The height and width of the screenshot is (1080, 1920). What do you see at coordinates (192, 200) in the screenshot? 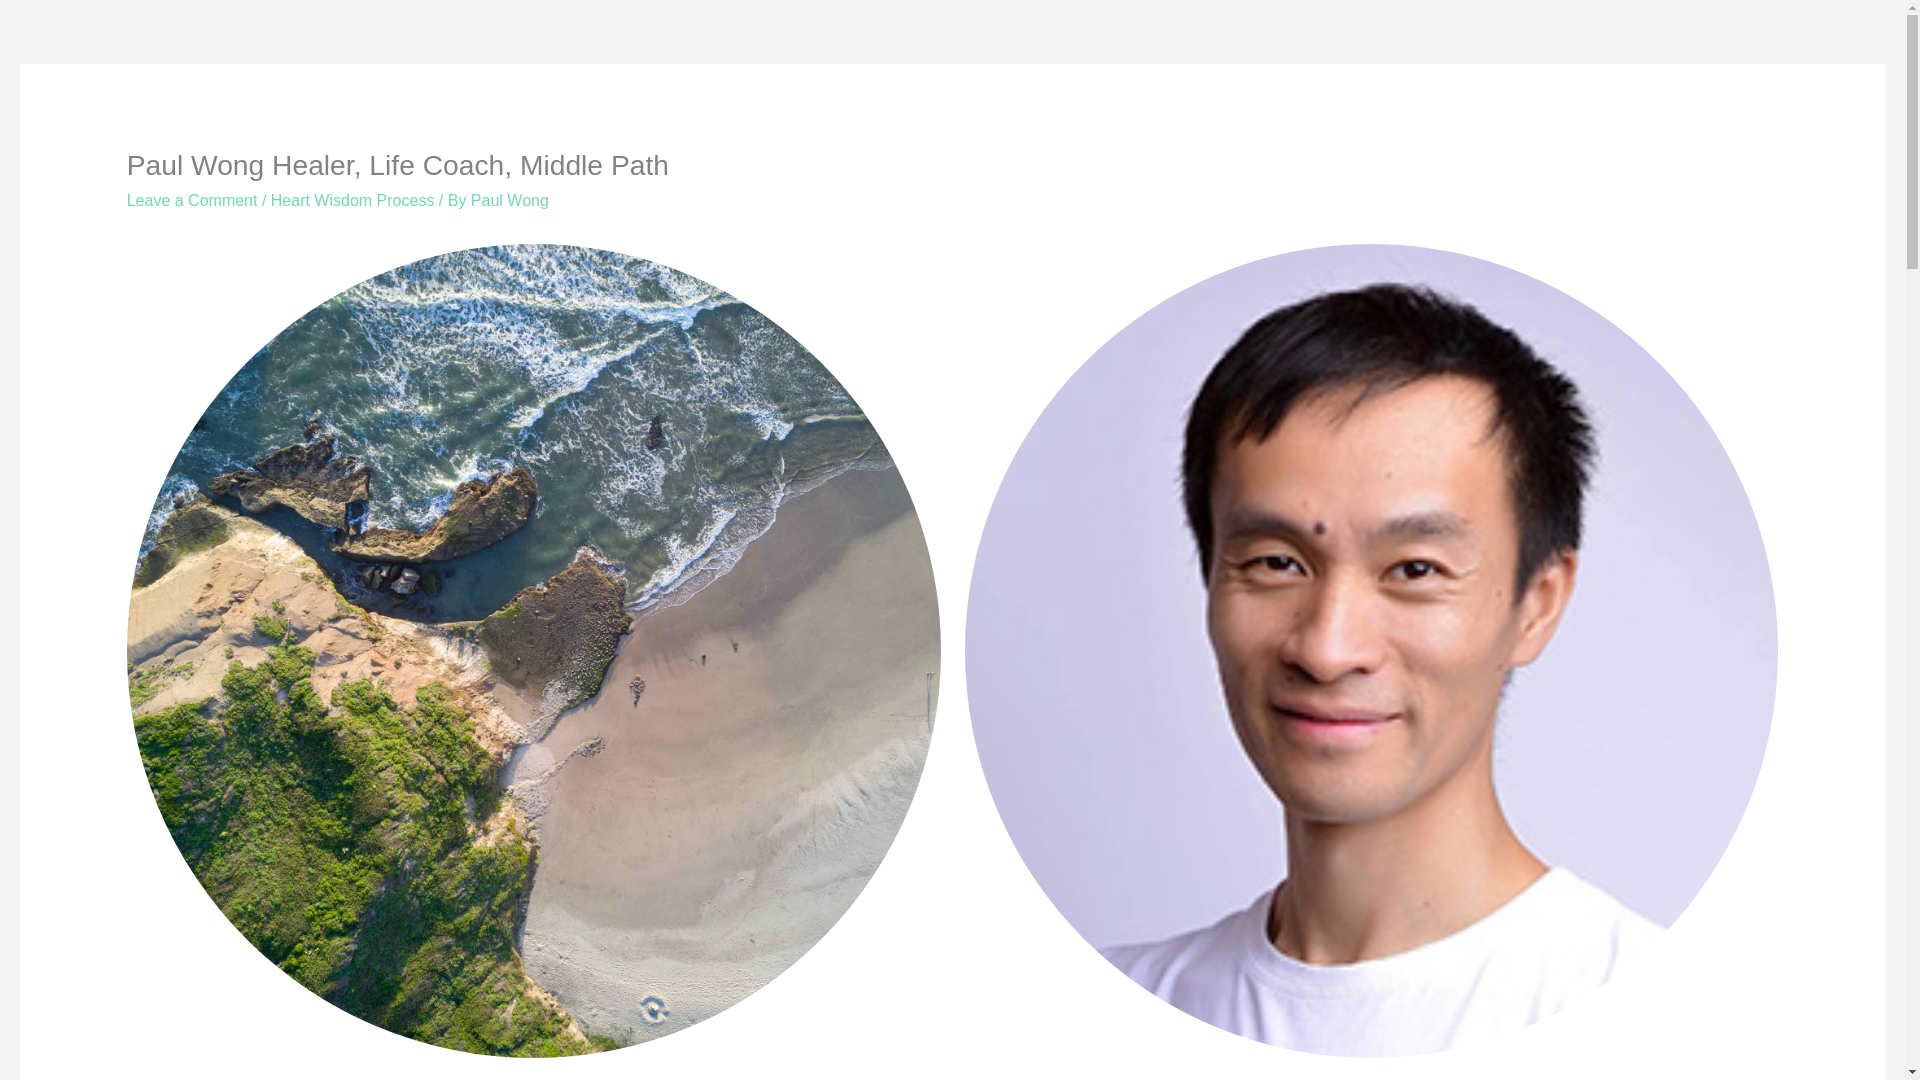
I see `Leave a Comment` at bounding box center [192, 200].